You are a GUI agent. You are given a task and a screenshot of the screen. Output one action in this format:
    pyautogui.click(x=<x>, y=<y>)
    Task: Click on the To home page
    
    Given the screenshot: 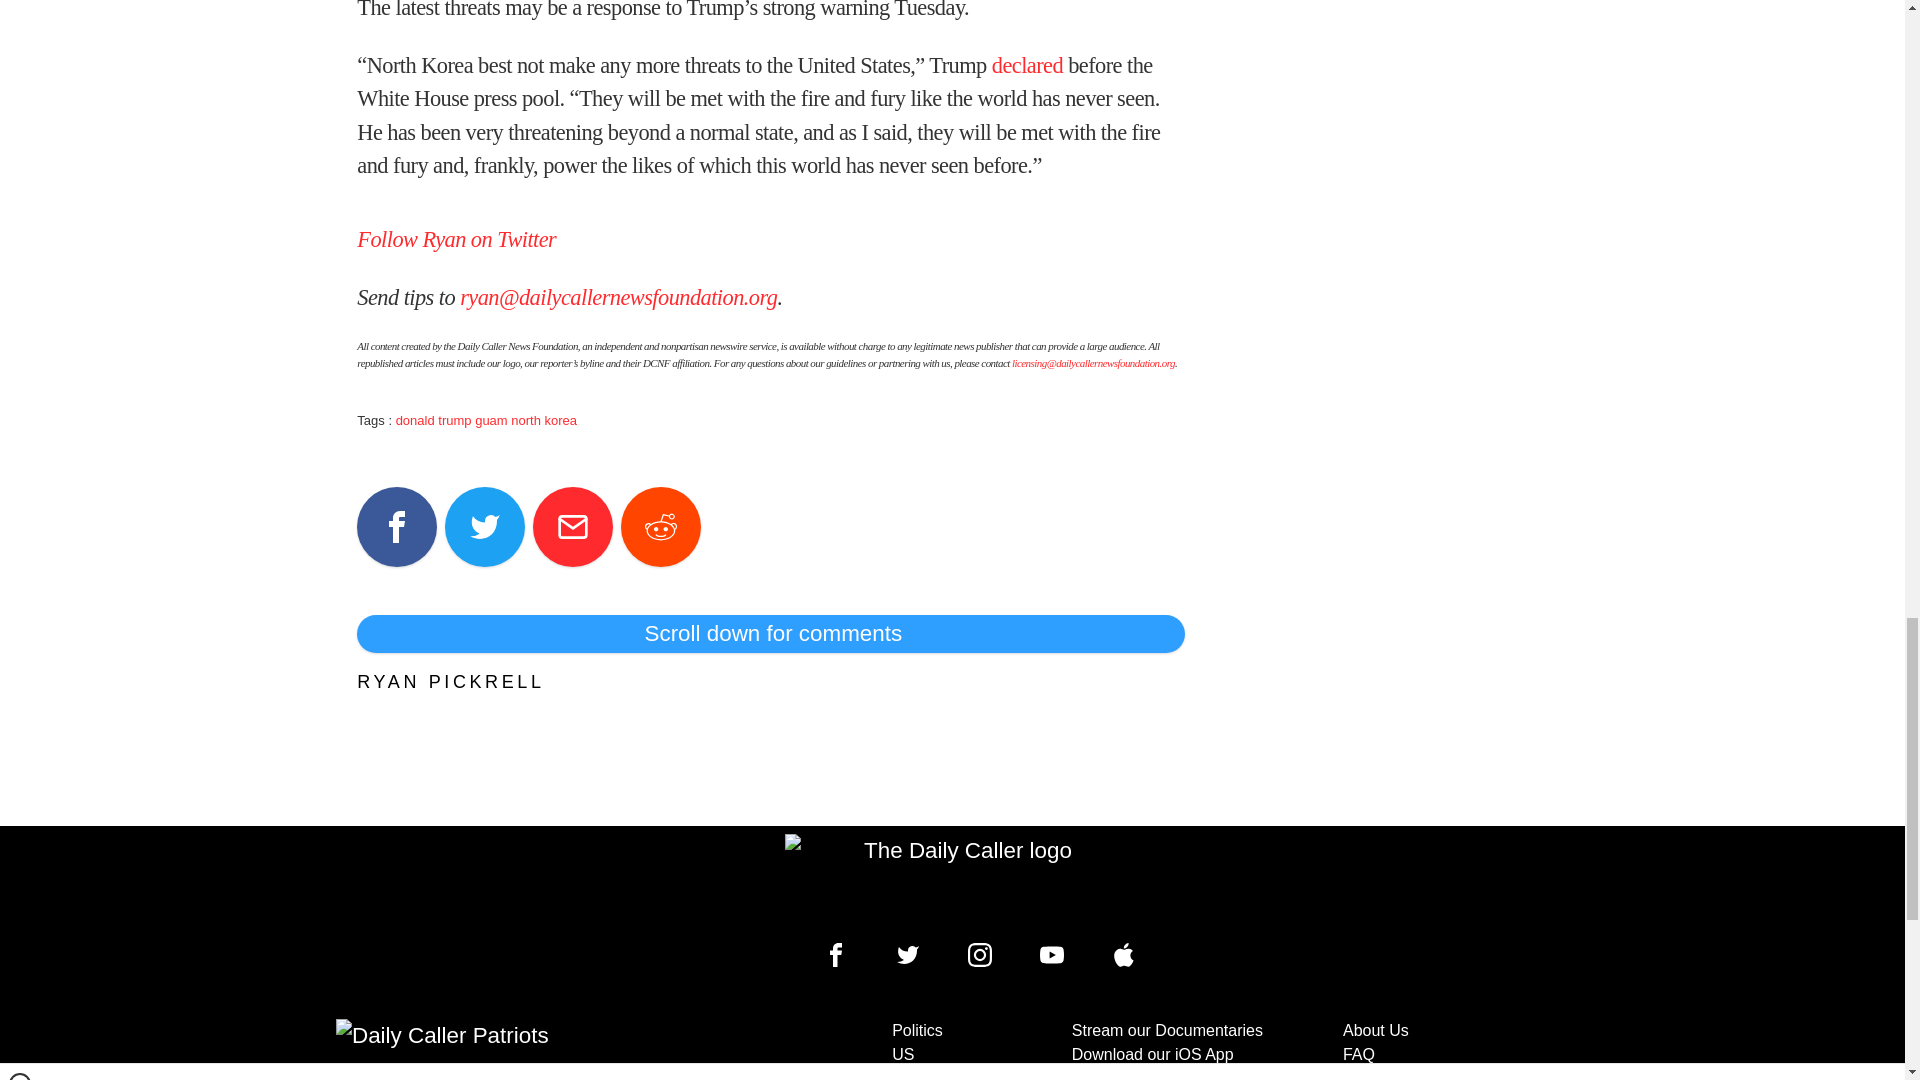 What is the action you would take?
    pyautogui.click(x=960, y=880)
    